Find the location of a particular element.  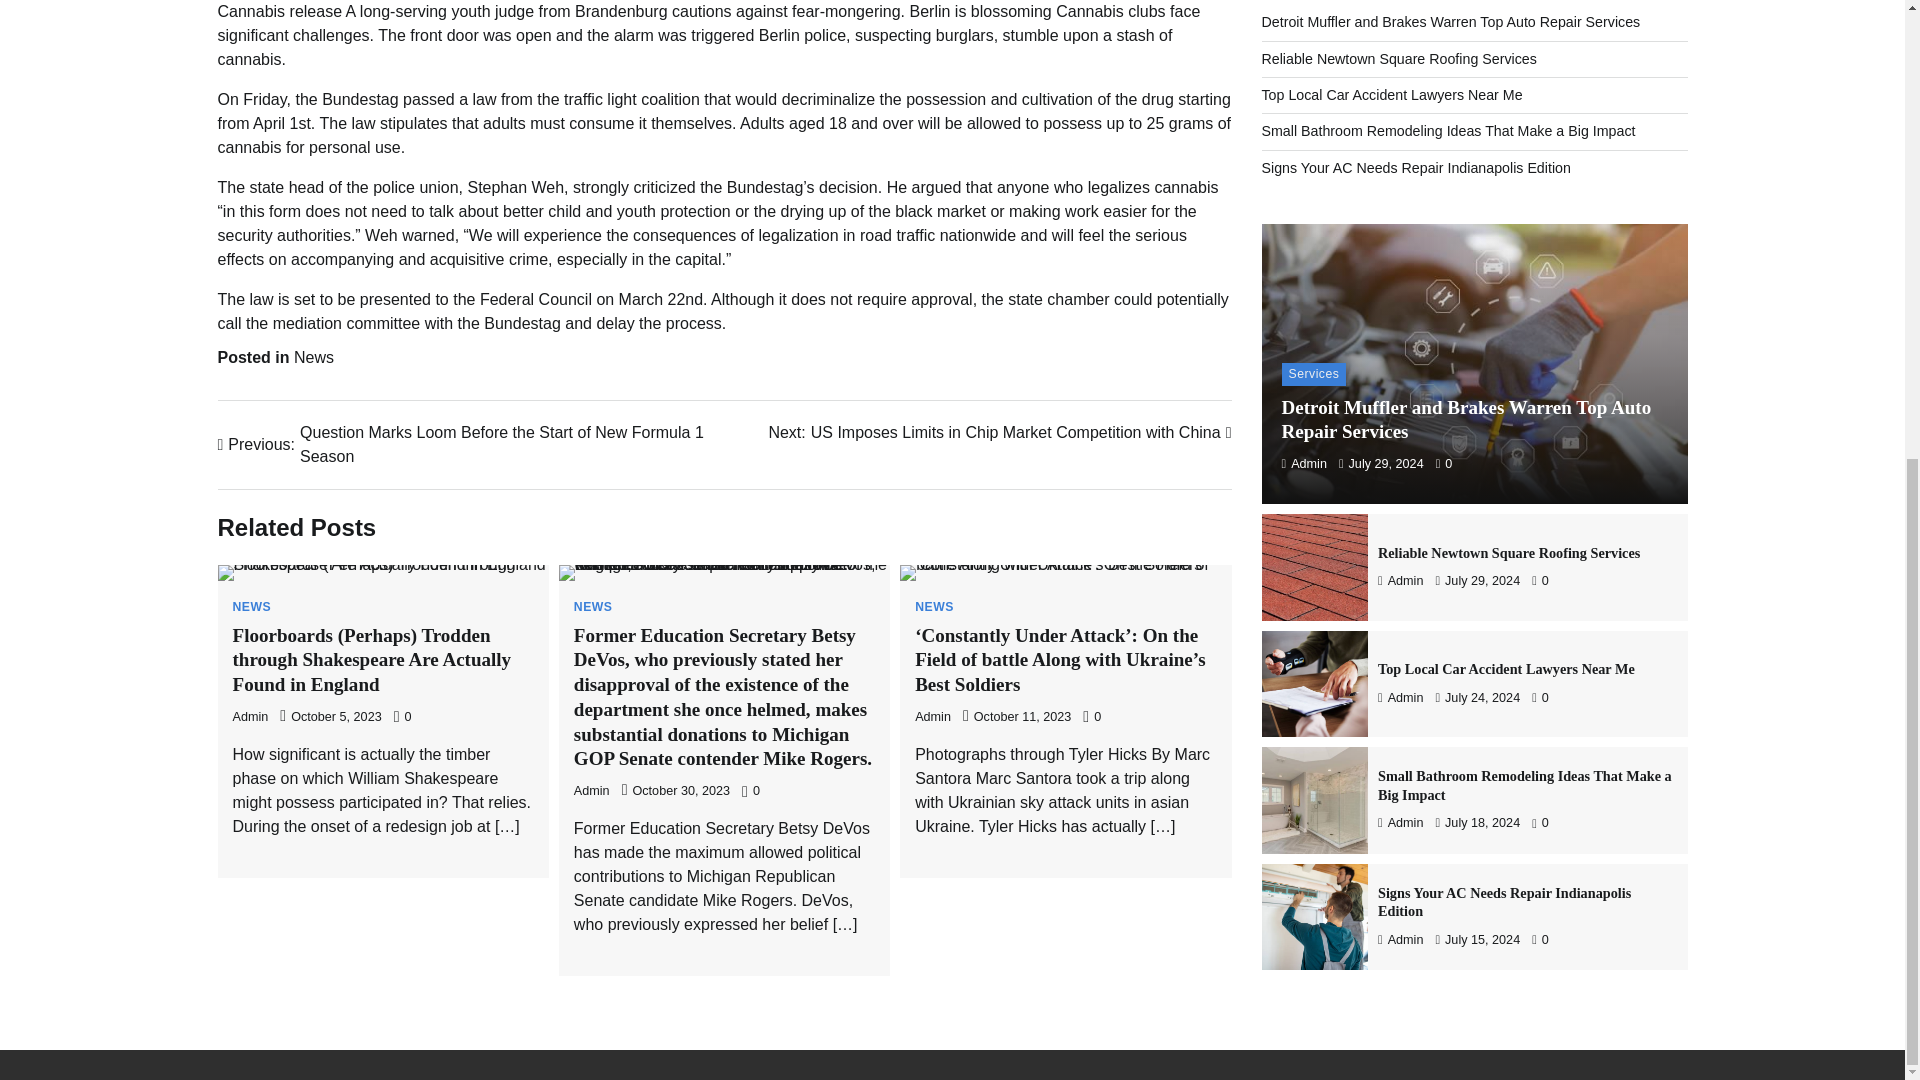

NEWS is located at coordinates (593, 606).